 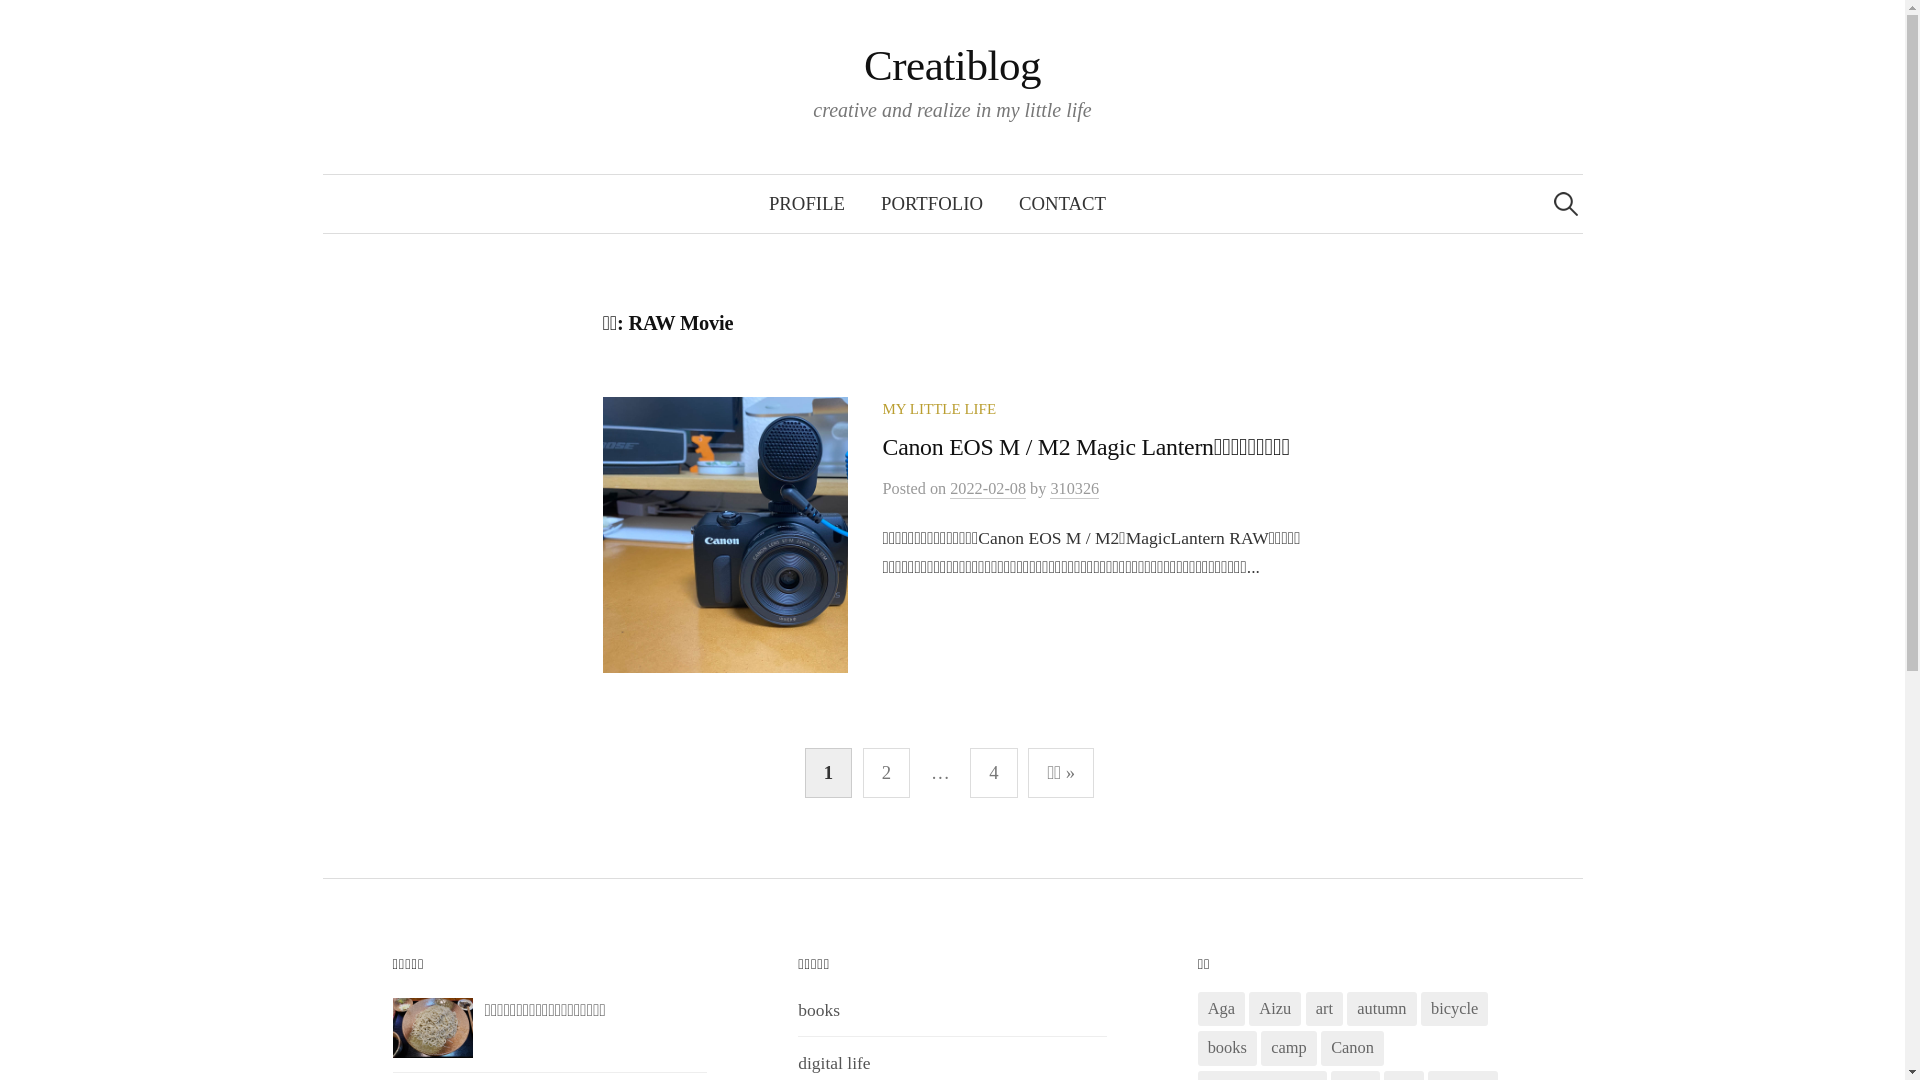 What do you see at coordinates (939, 409) in the screenshot?
I see `MY LITTLE LIFE` at bounding box center [939, 409].